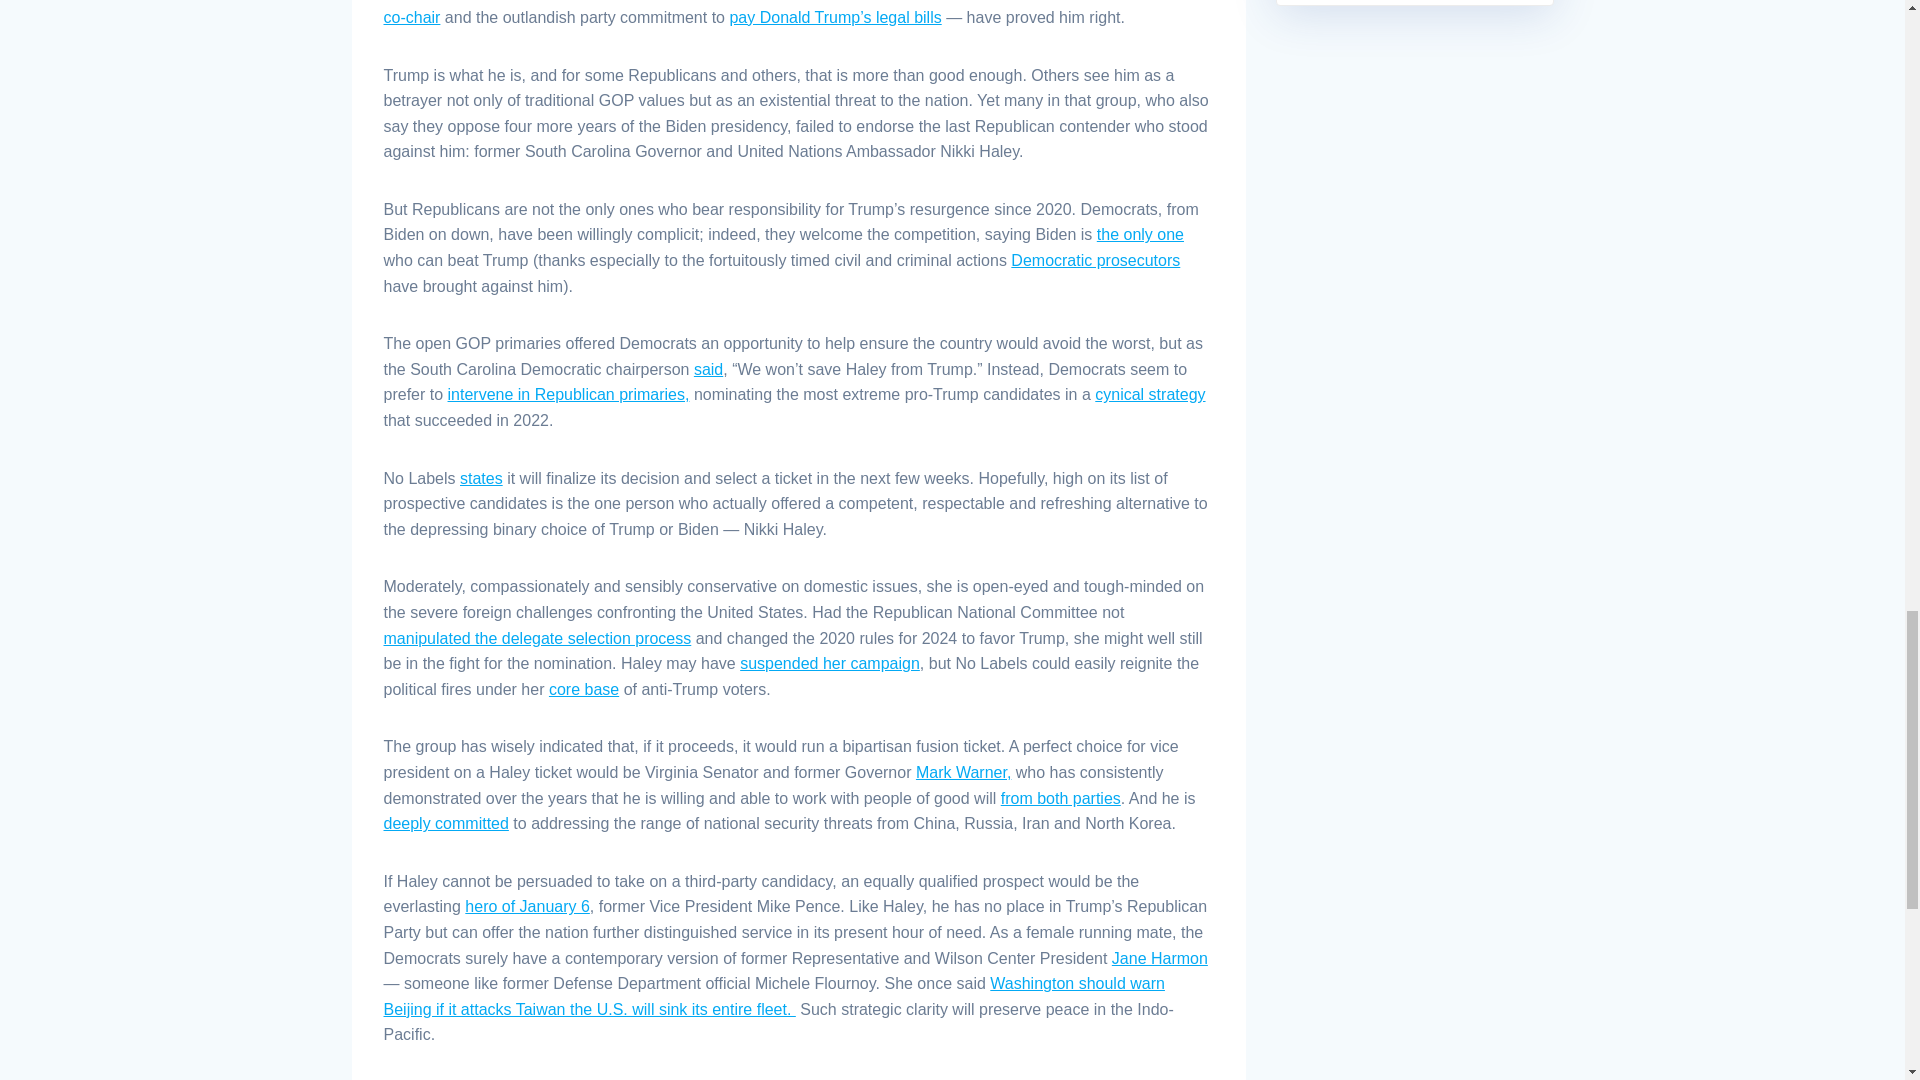 This screenshot has height=1080, width=1920. What do you see at coordinates (786, 12) in the screenshot?
I see `Republican National Committee co-chair` at bounding box center [786, 12].